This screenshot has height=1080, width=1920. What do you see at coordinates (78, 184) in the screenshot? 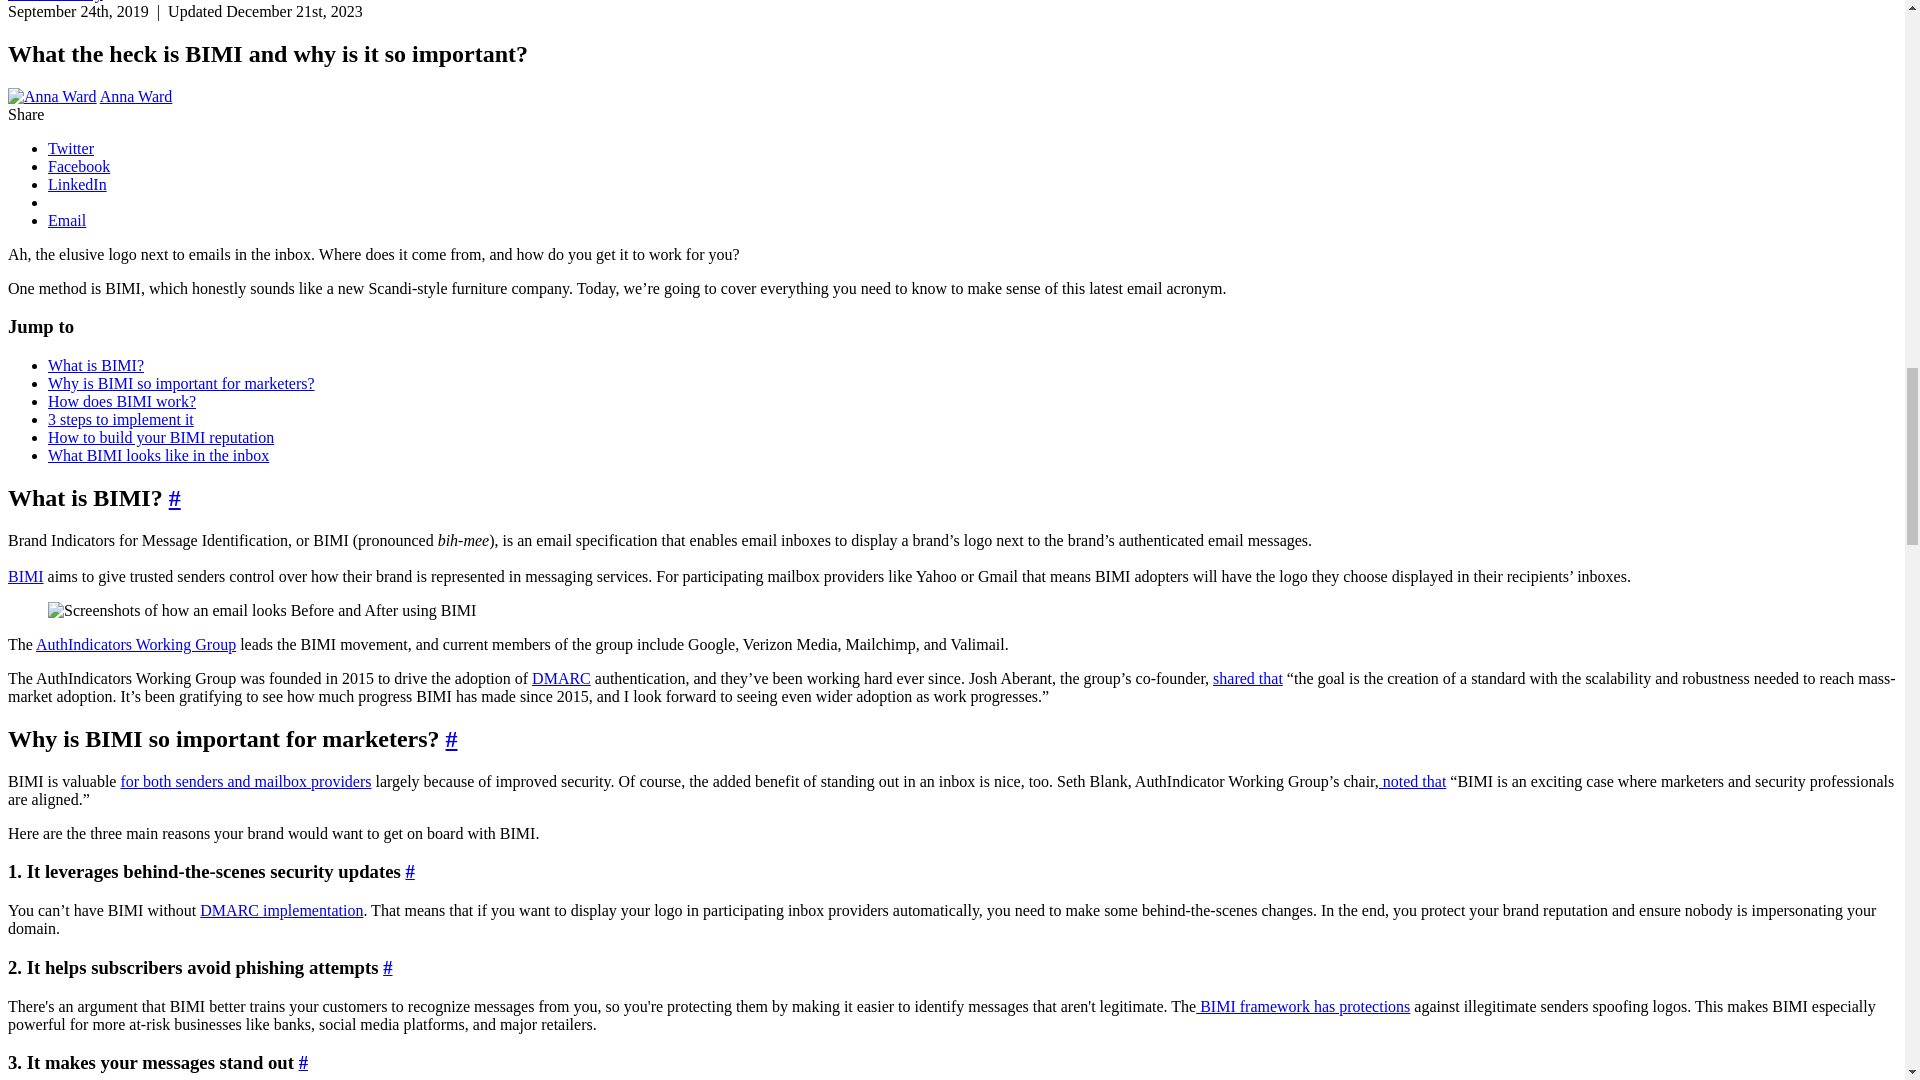
I see `Share on LinkedIn` at bounding box center [78, 184].